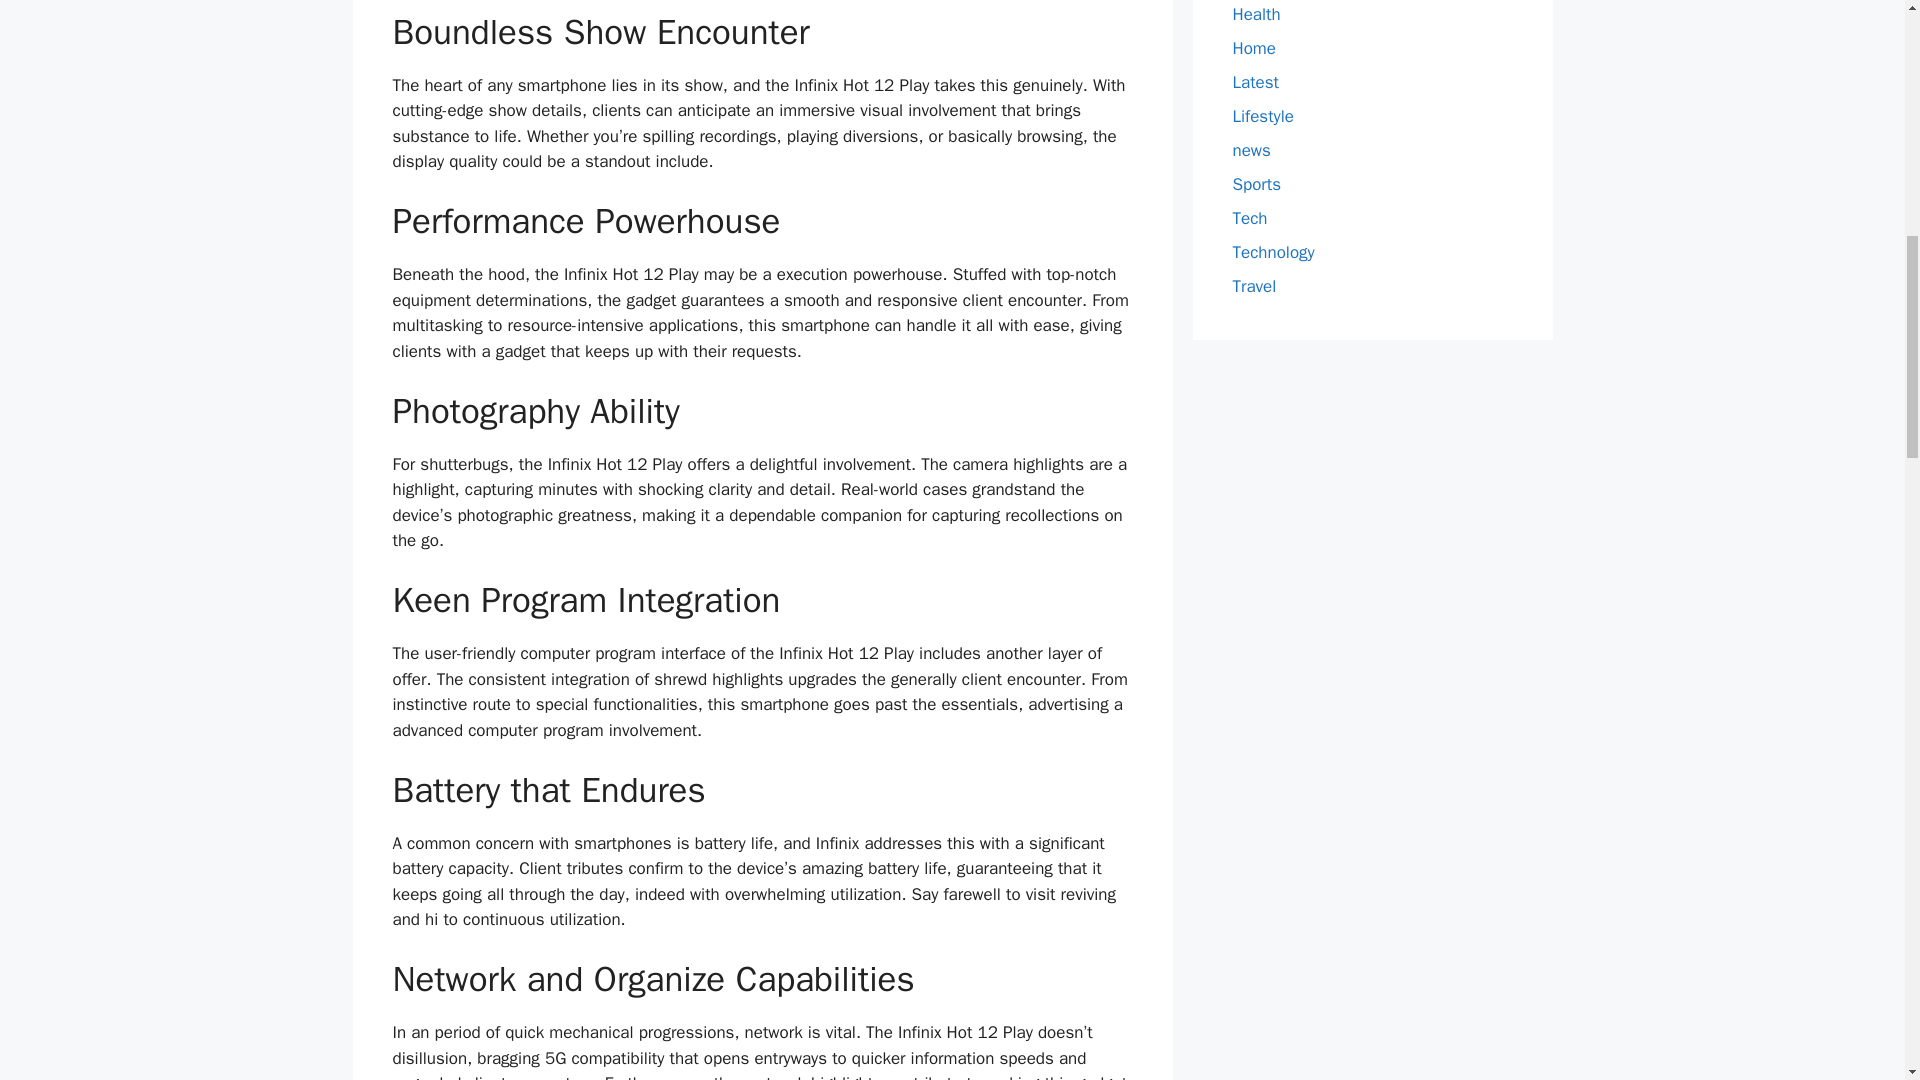 Image resolution: width=1920 pixels, height=1080 pixels. I want to click on Lifestyle, so click(1262, 116).